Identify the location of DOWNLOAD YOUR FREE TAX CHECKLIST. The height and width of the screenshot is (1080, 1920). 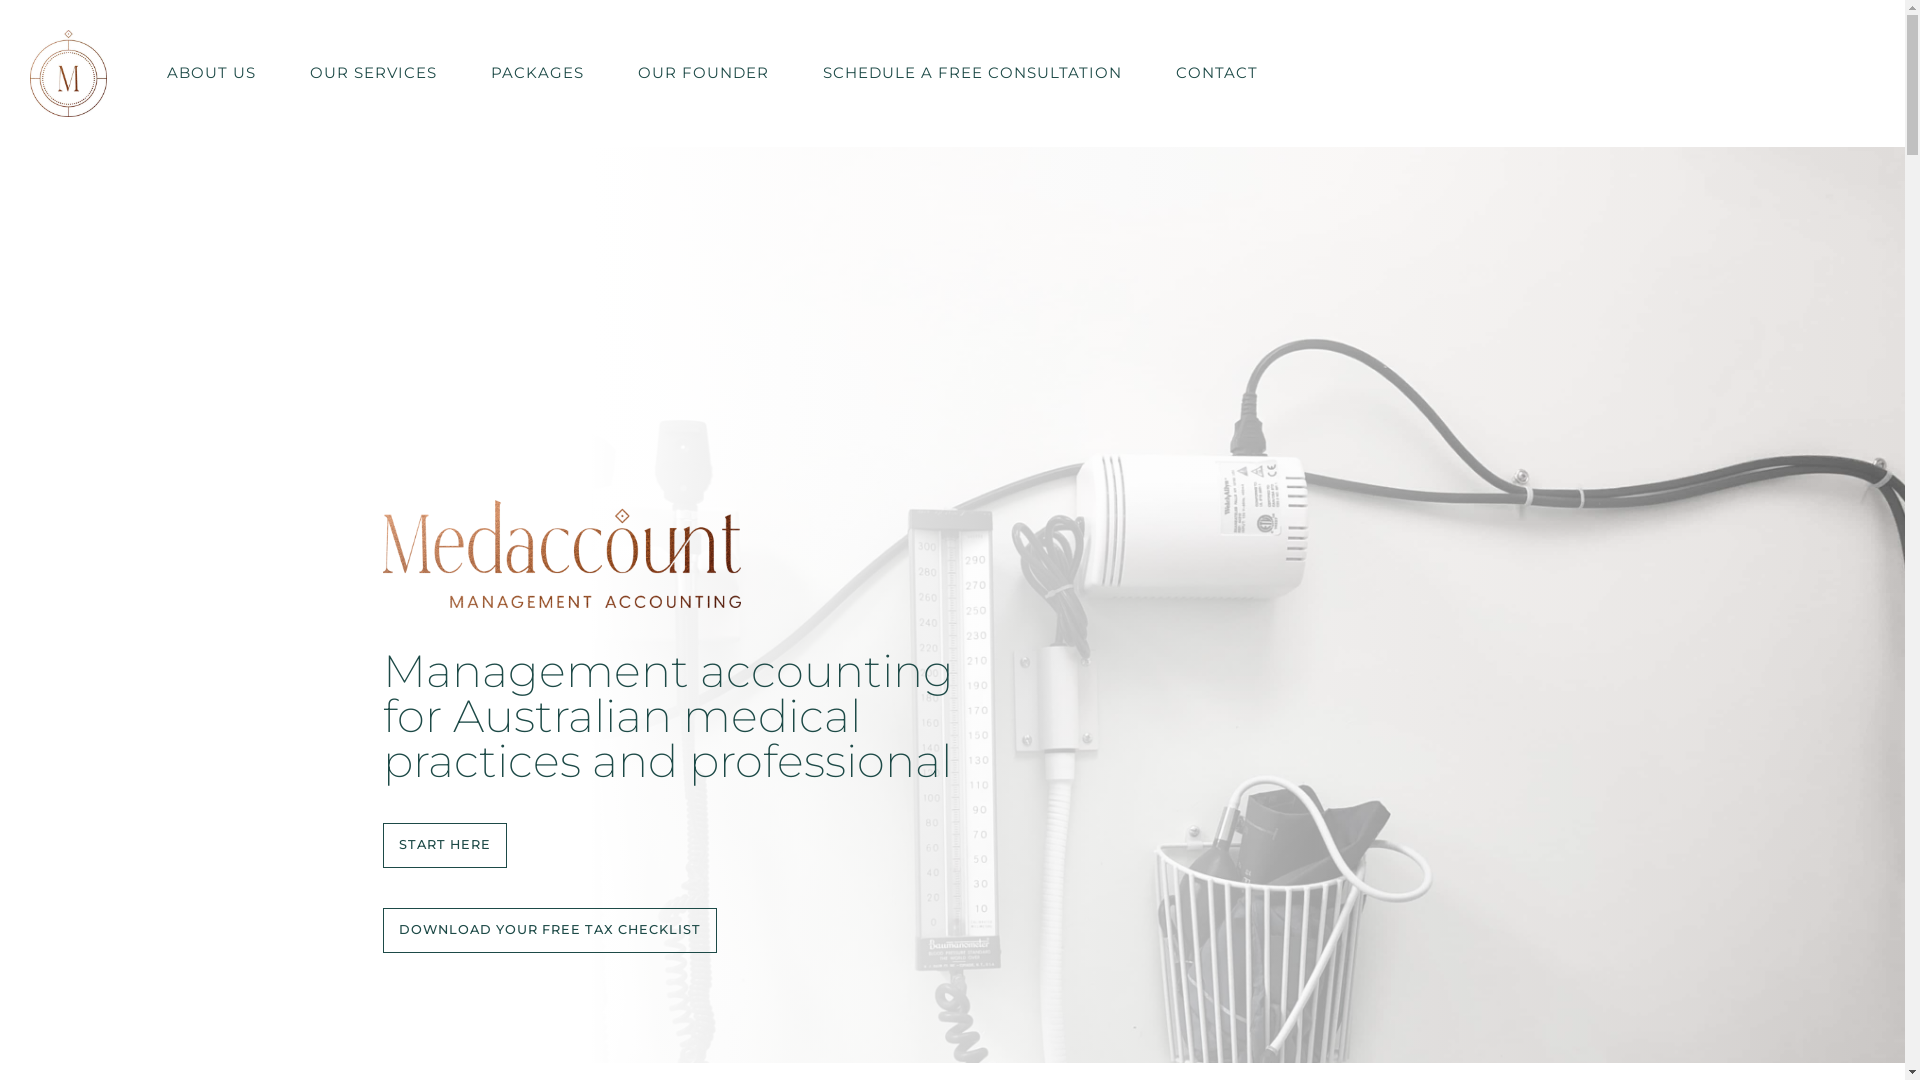
(549, 930).